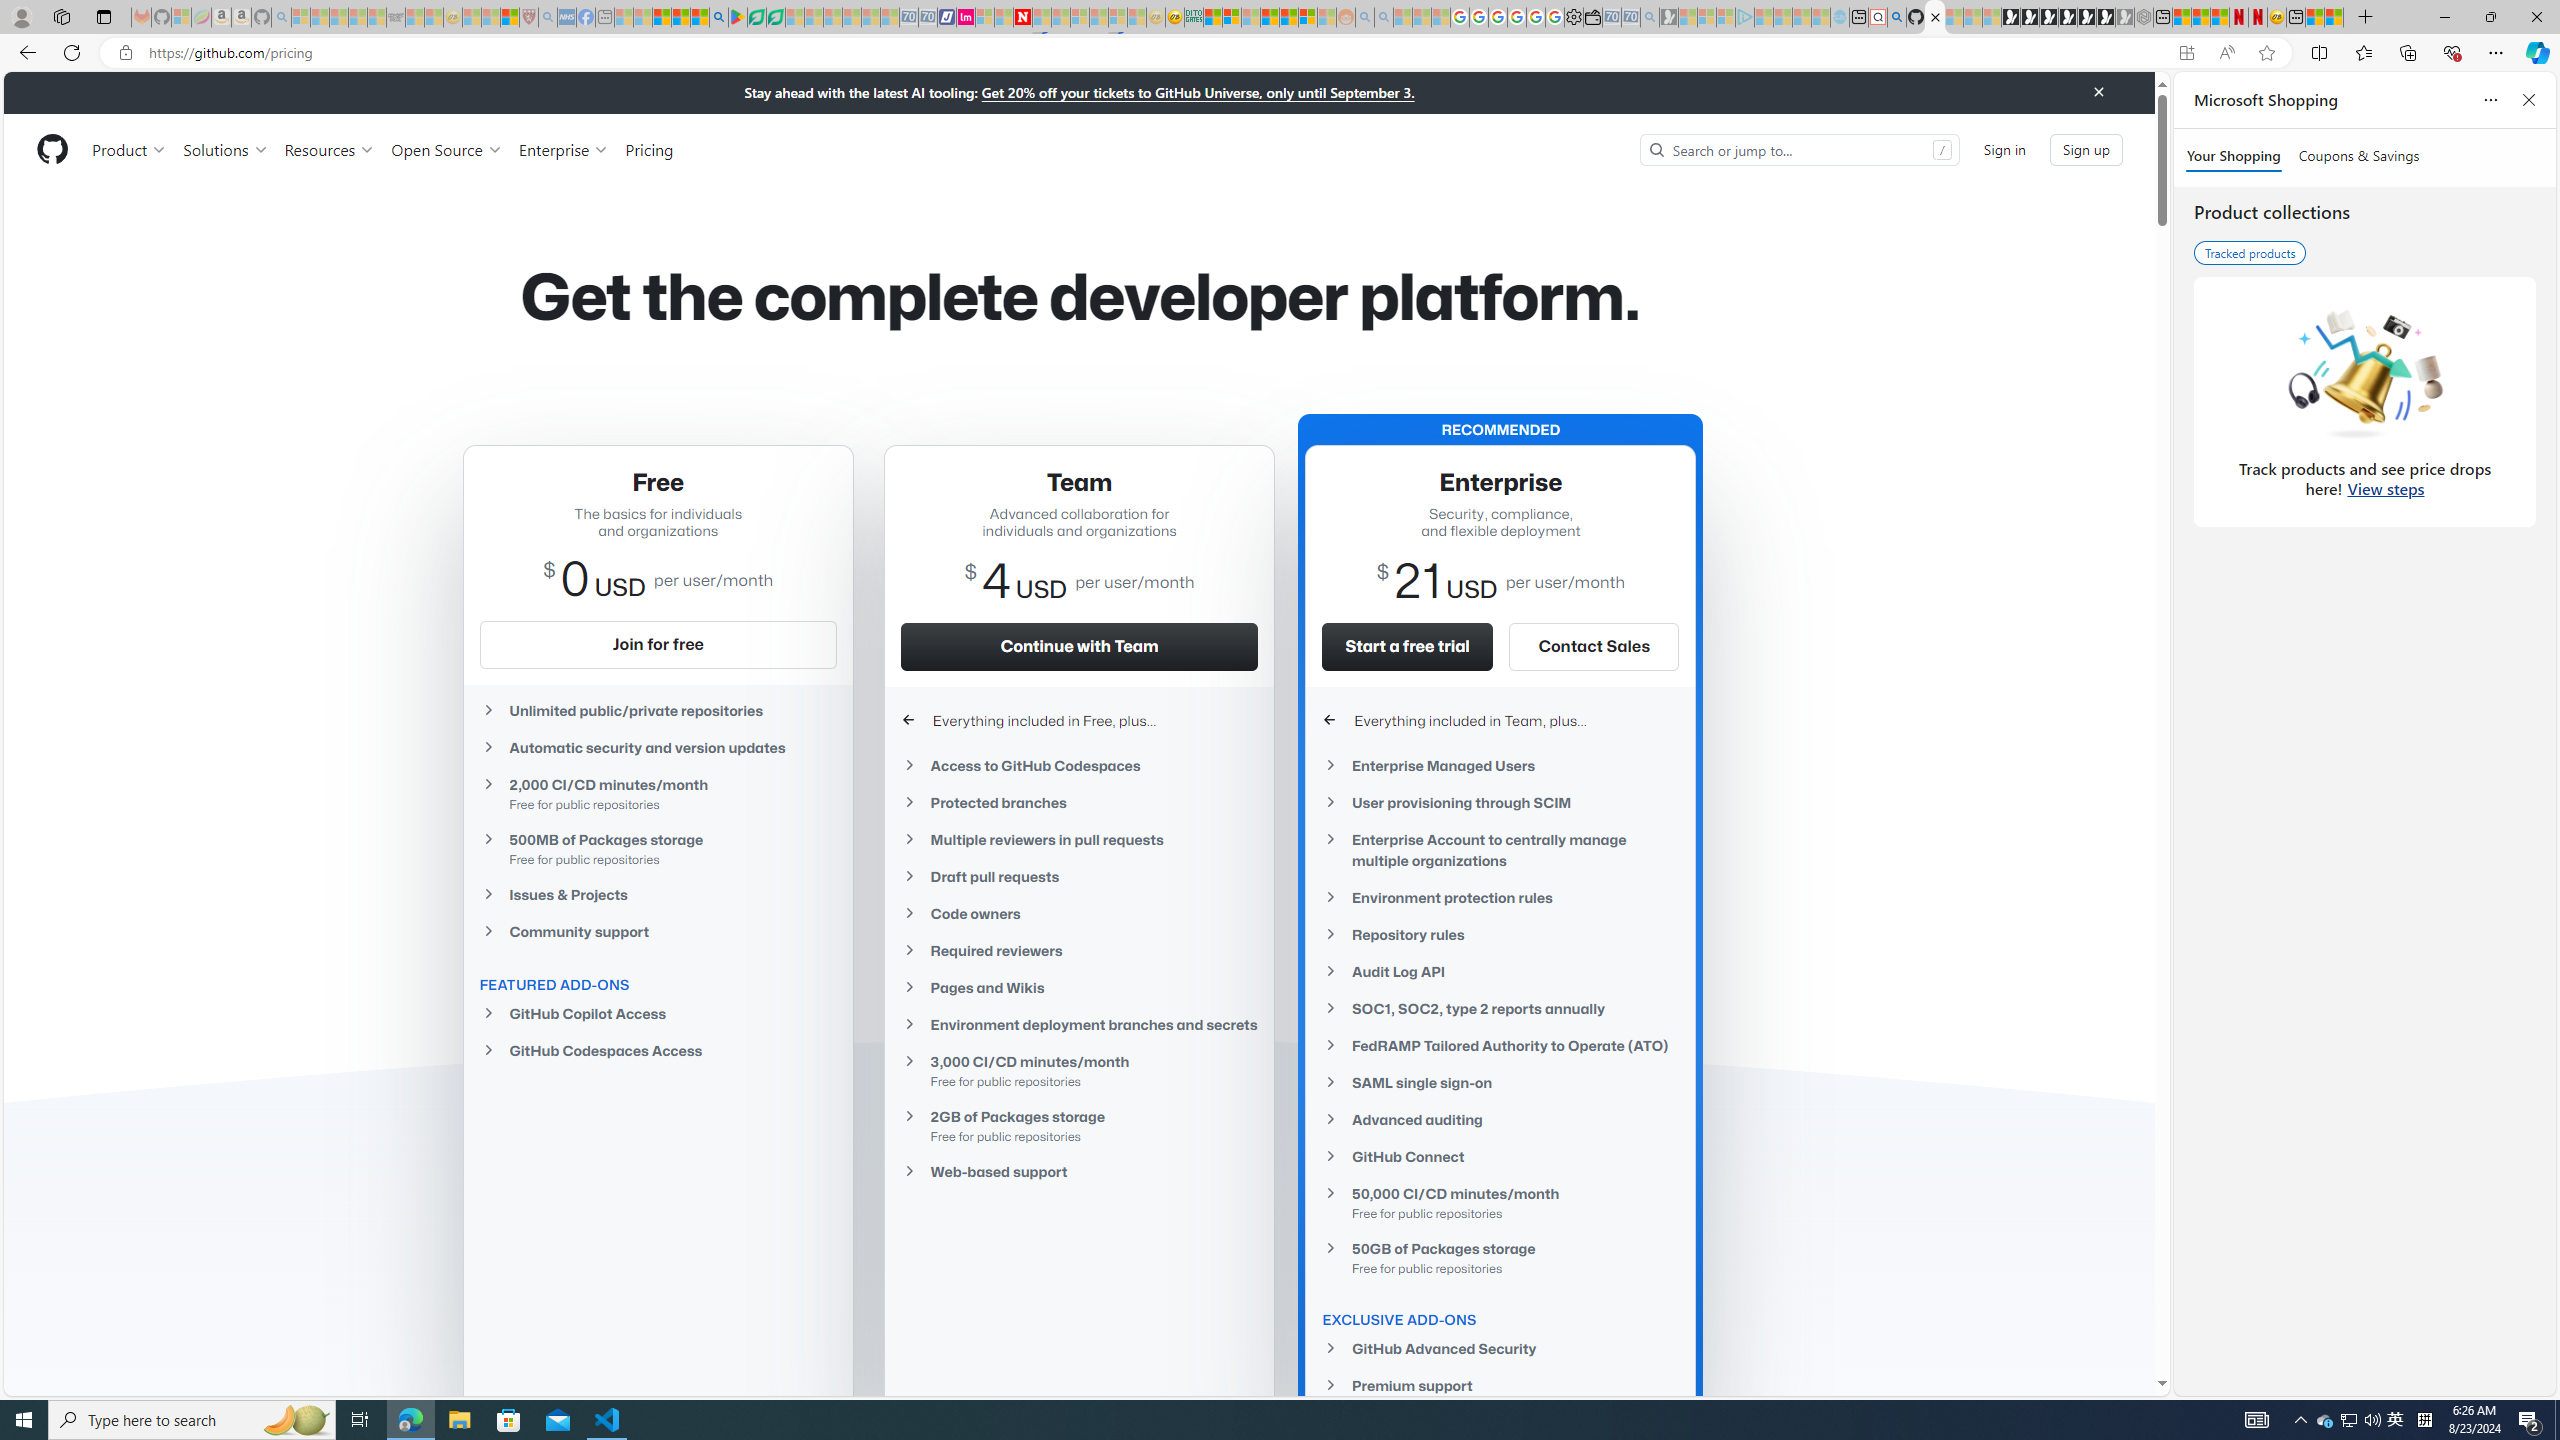 The height and width of the screenshot is (1440, 2560). What do you see at coordinates (1080, 802) in the screenshot?
I see `Protected branches` at bounding box center [1080, 802].